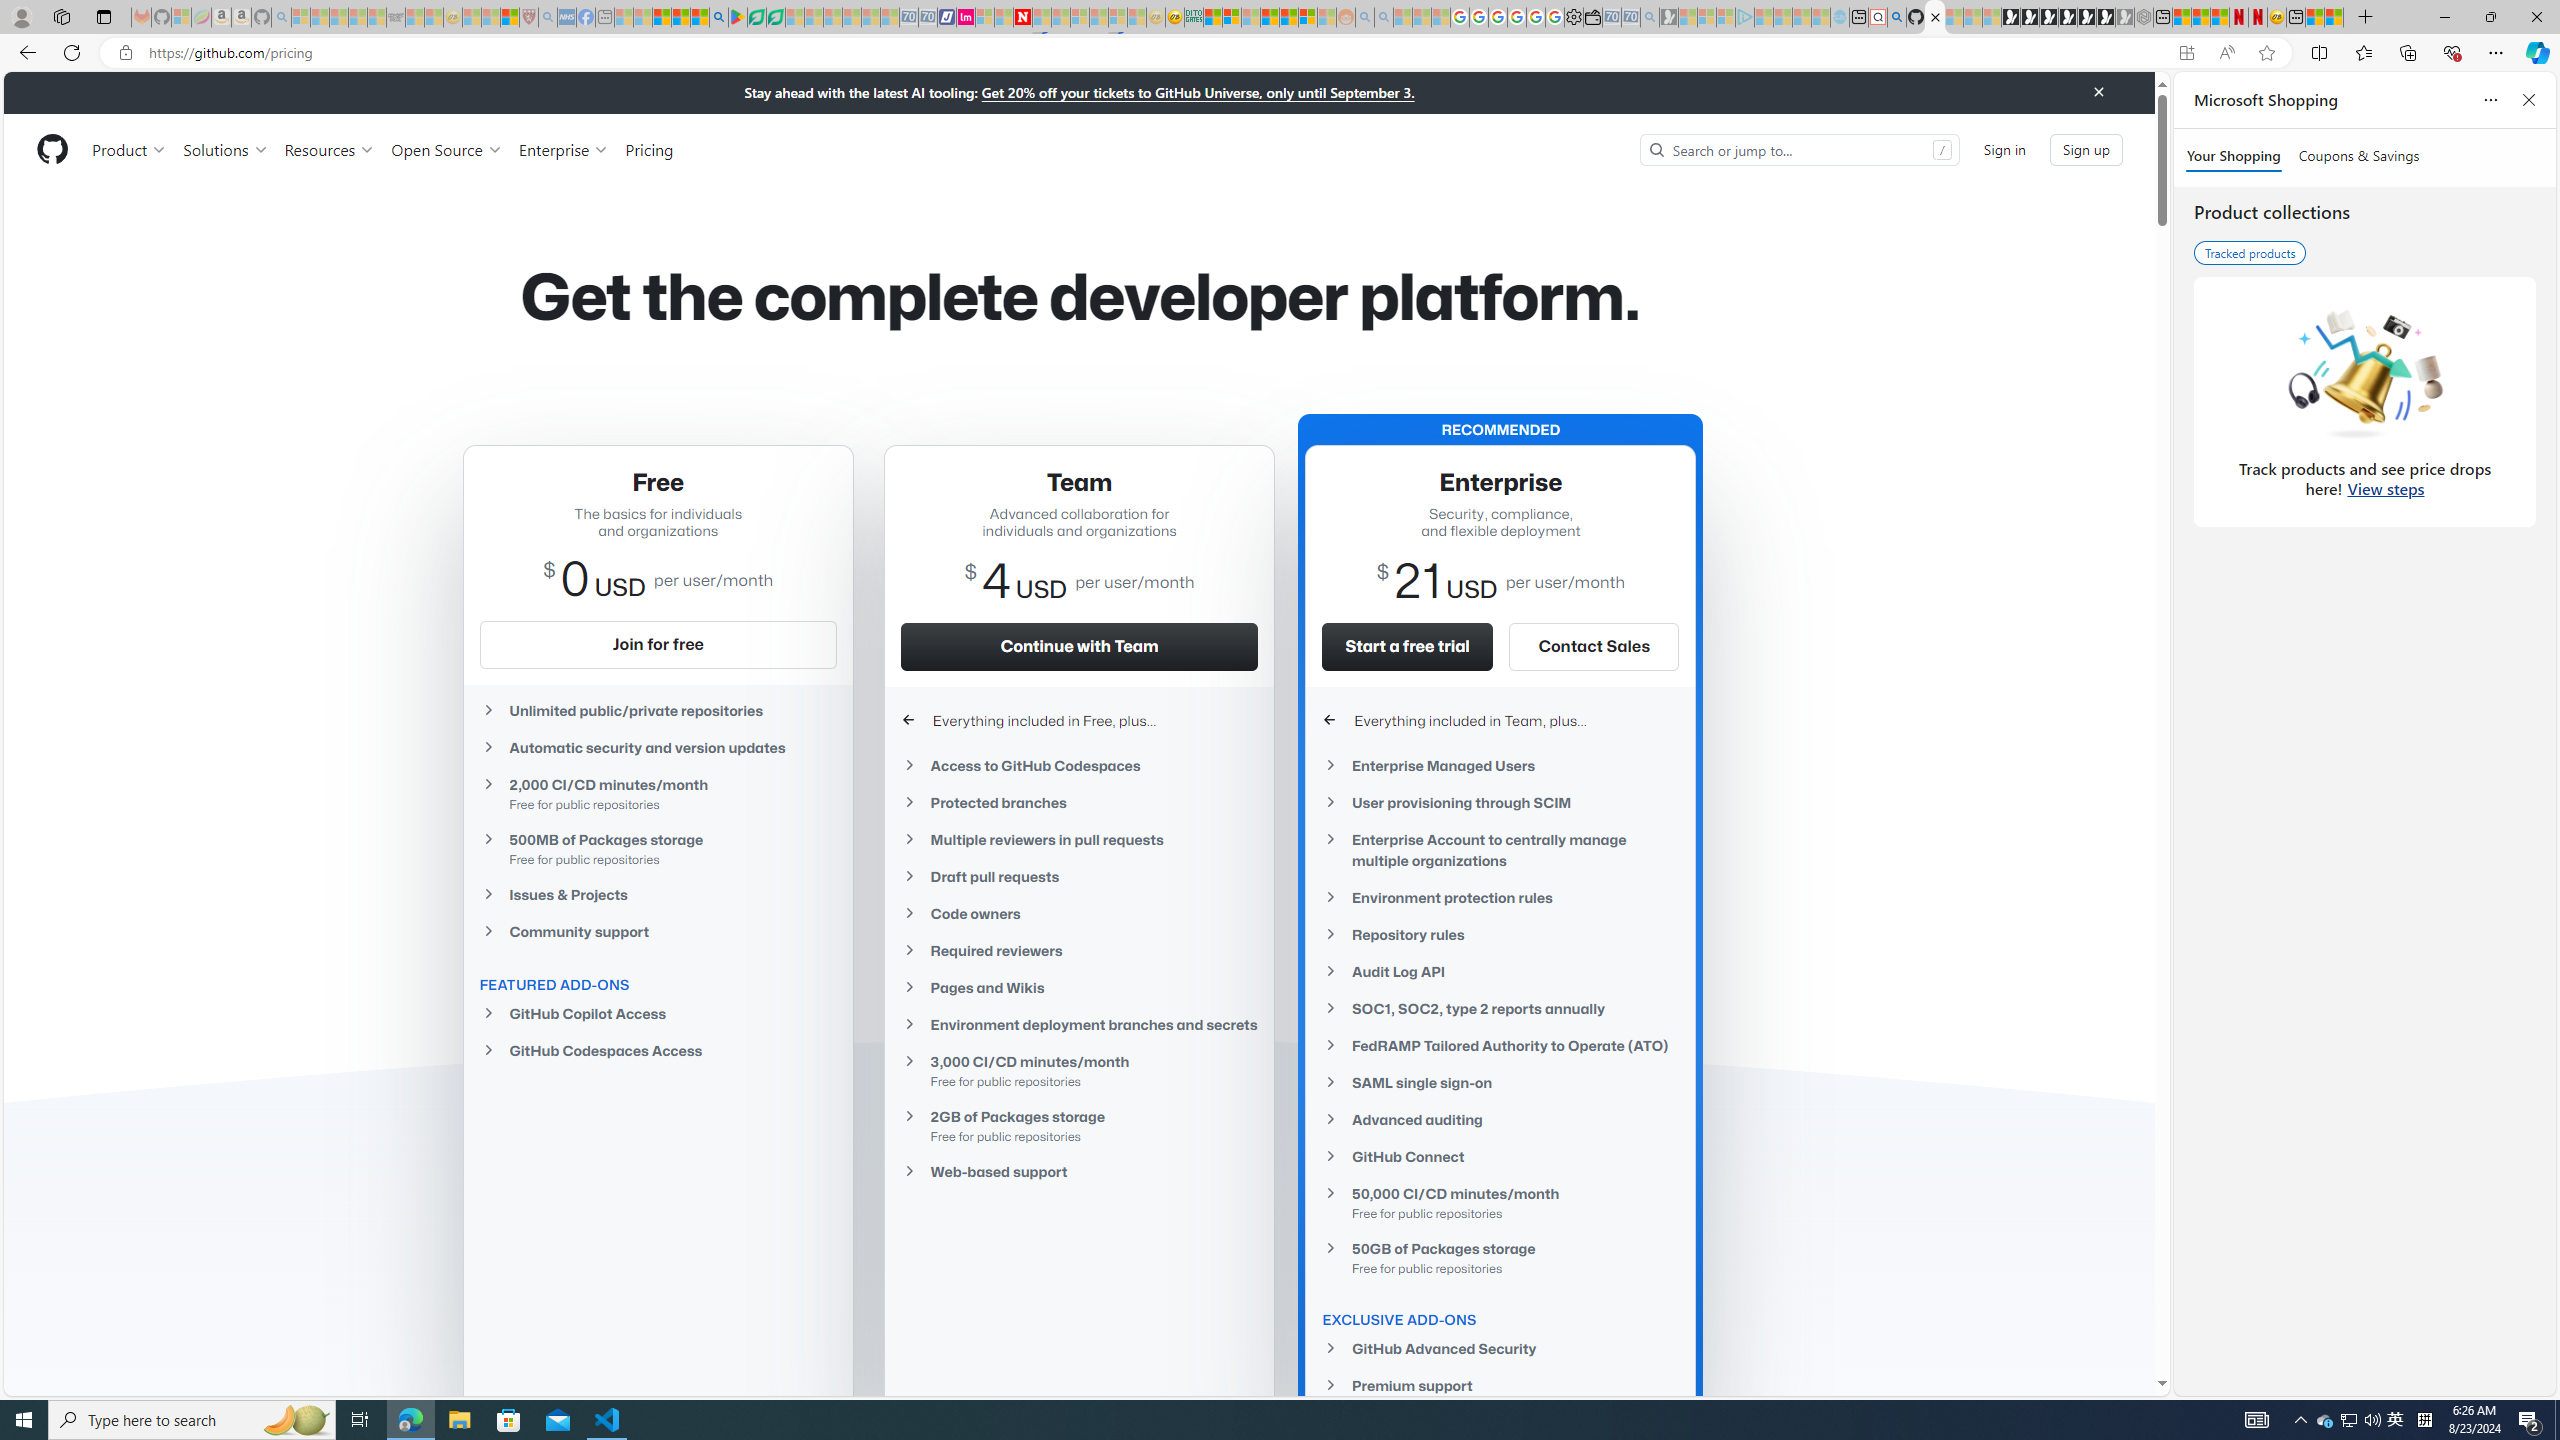 The height and width of the screenshot is (1440, 2560). What do you see at coordinates (1080, 802) in the screenshot?
I see `Protected branches` at bounding box center [1080, 802].